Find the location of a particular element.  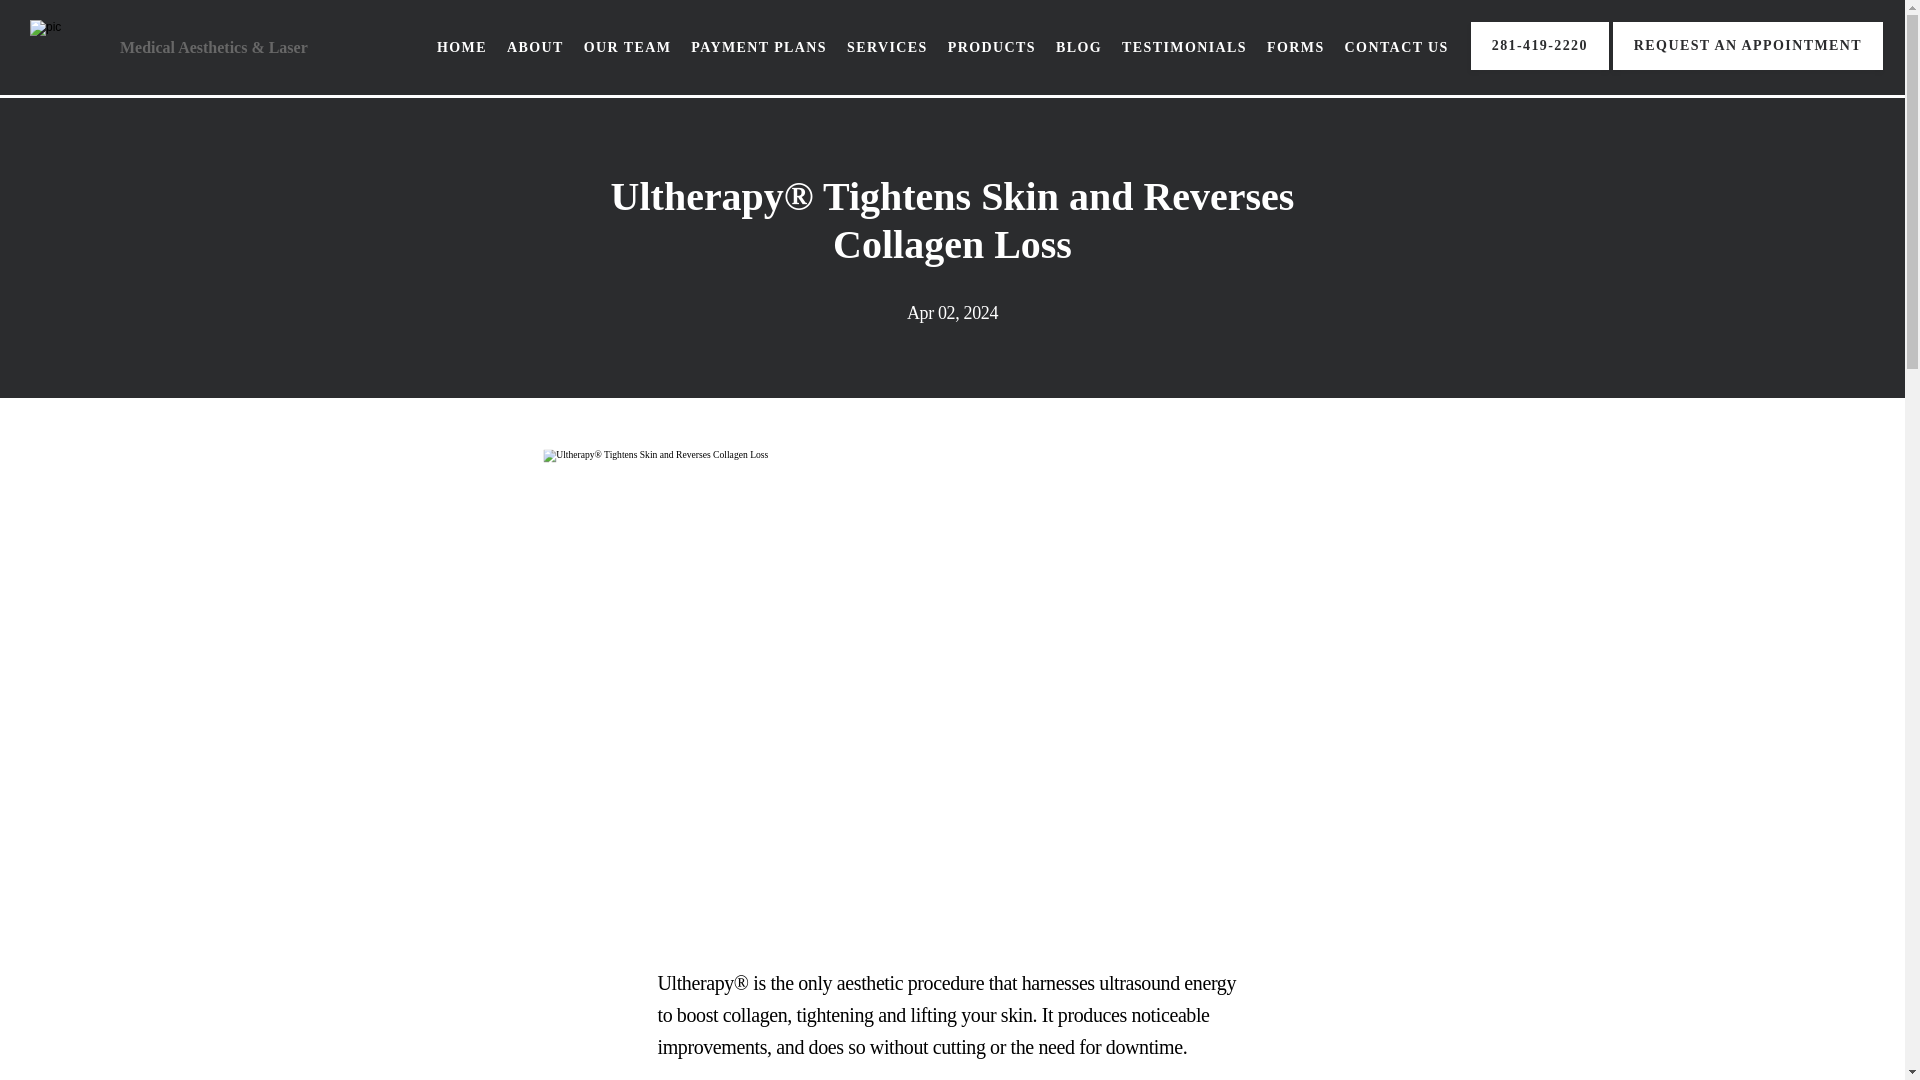

CONTACT US is located at coordinates (1397, 47).